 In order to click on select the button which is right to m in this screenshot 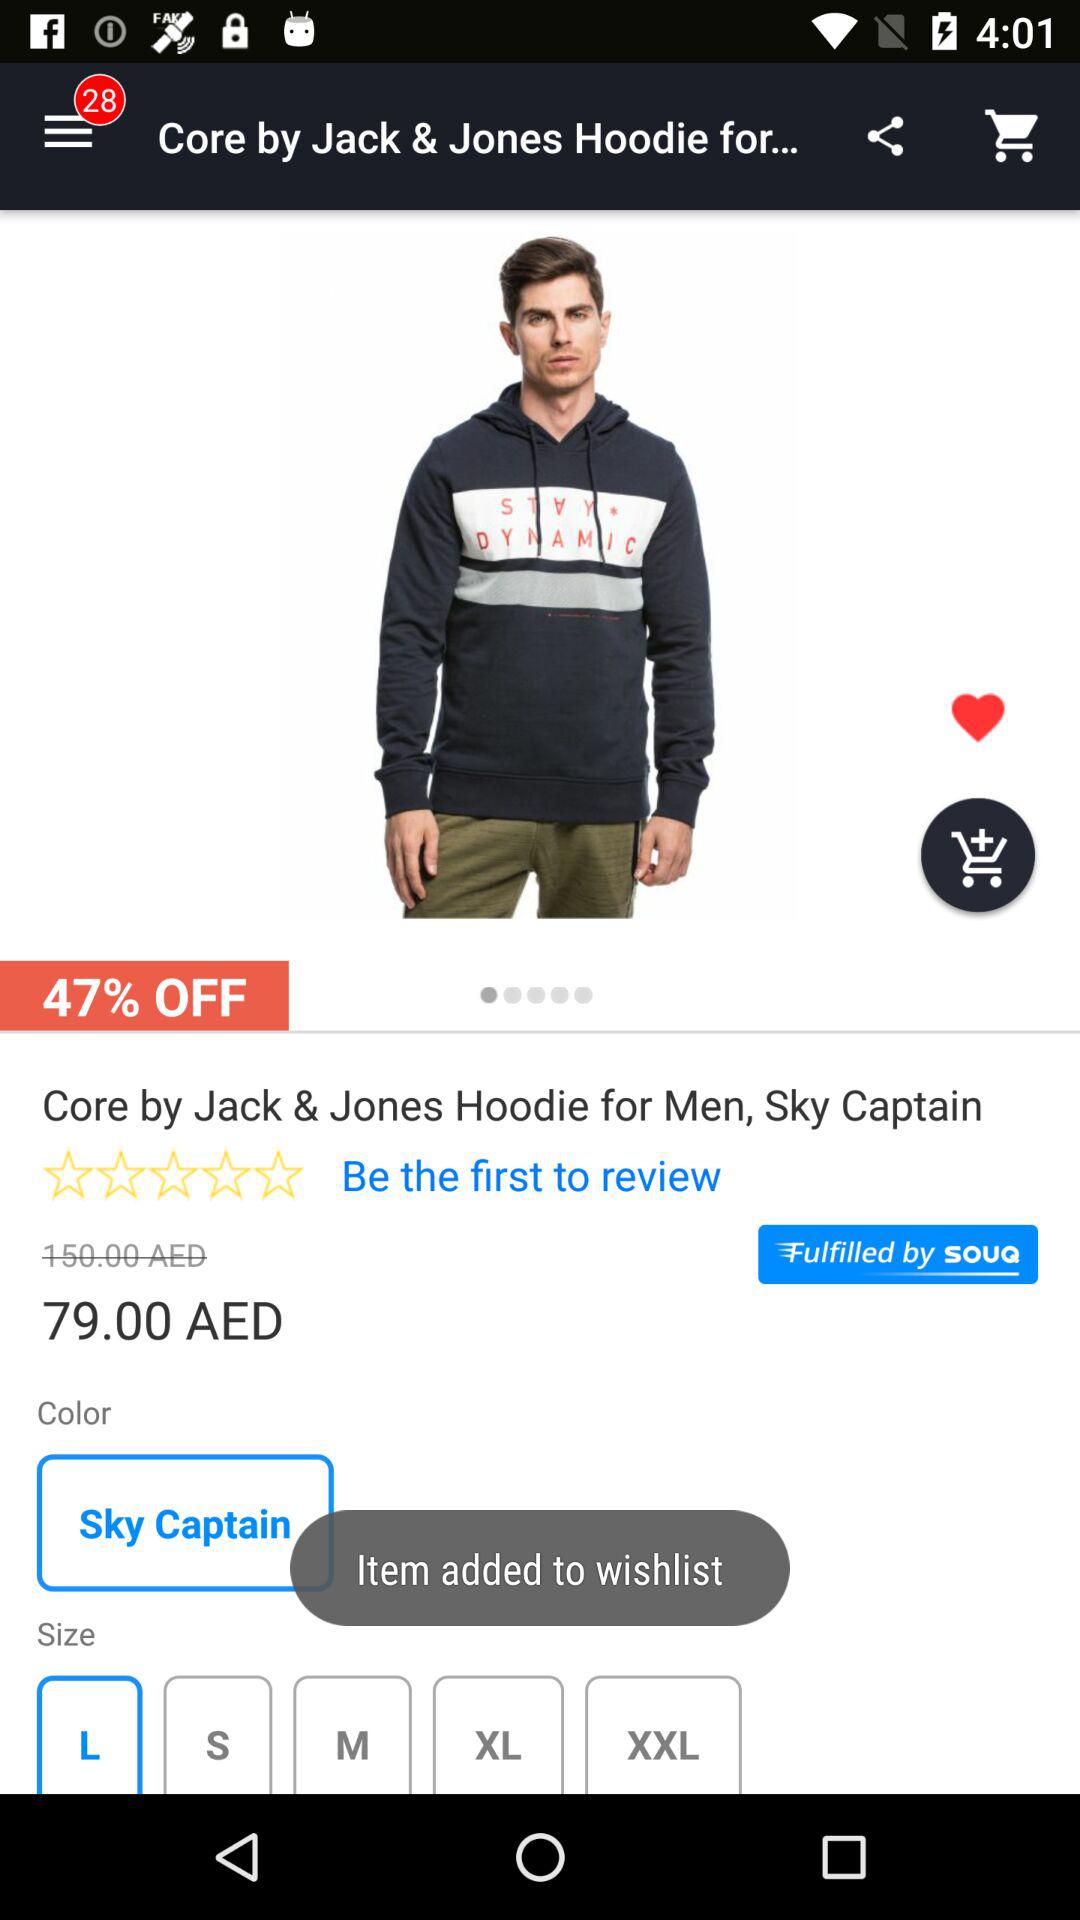, I will do `click(509, 1734)`.